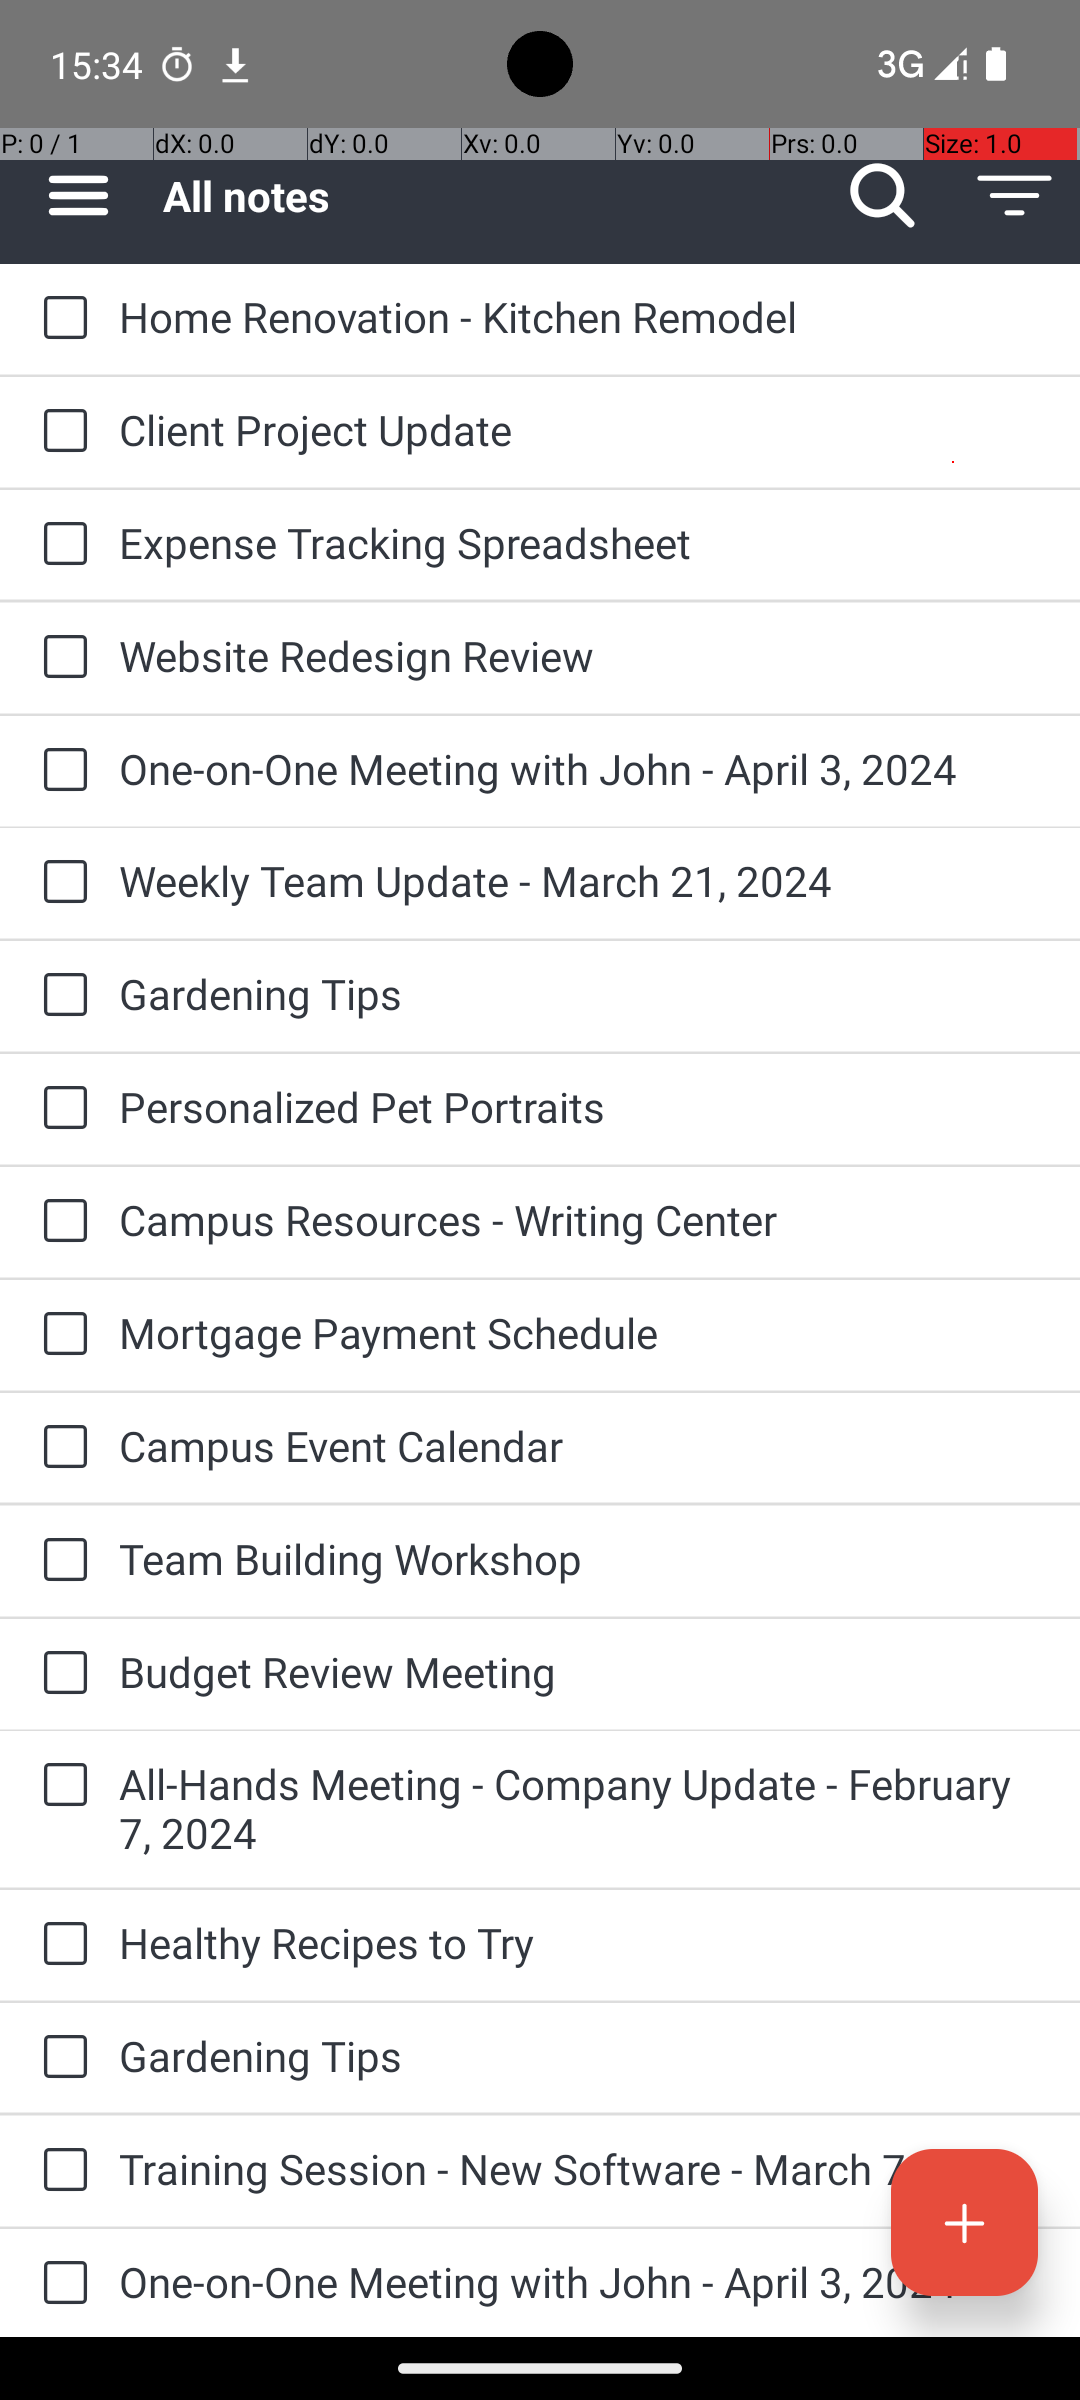 The height and width of the screenshot is (2400, 1080). Describe the element at coordinates (580, 1220) in the screenshot. I see `Campus Resources - Writing Center` at that location.